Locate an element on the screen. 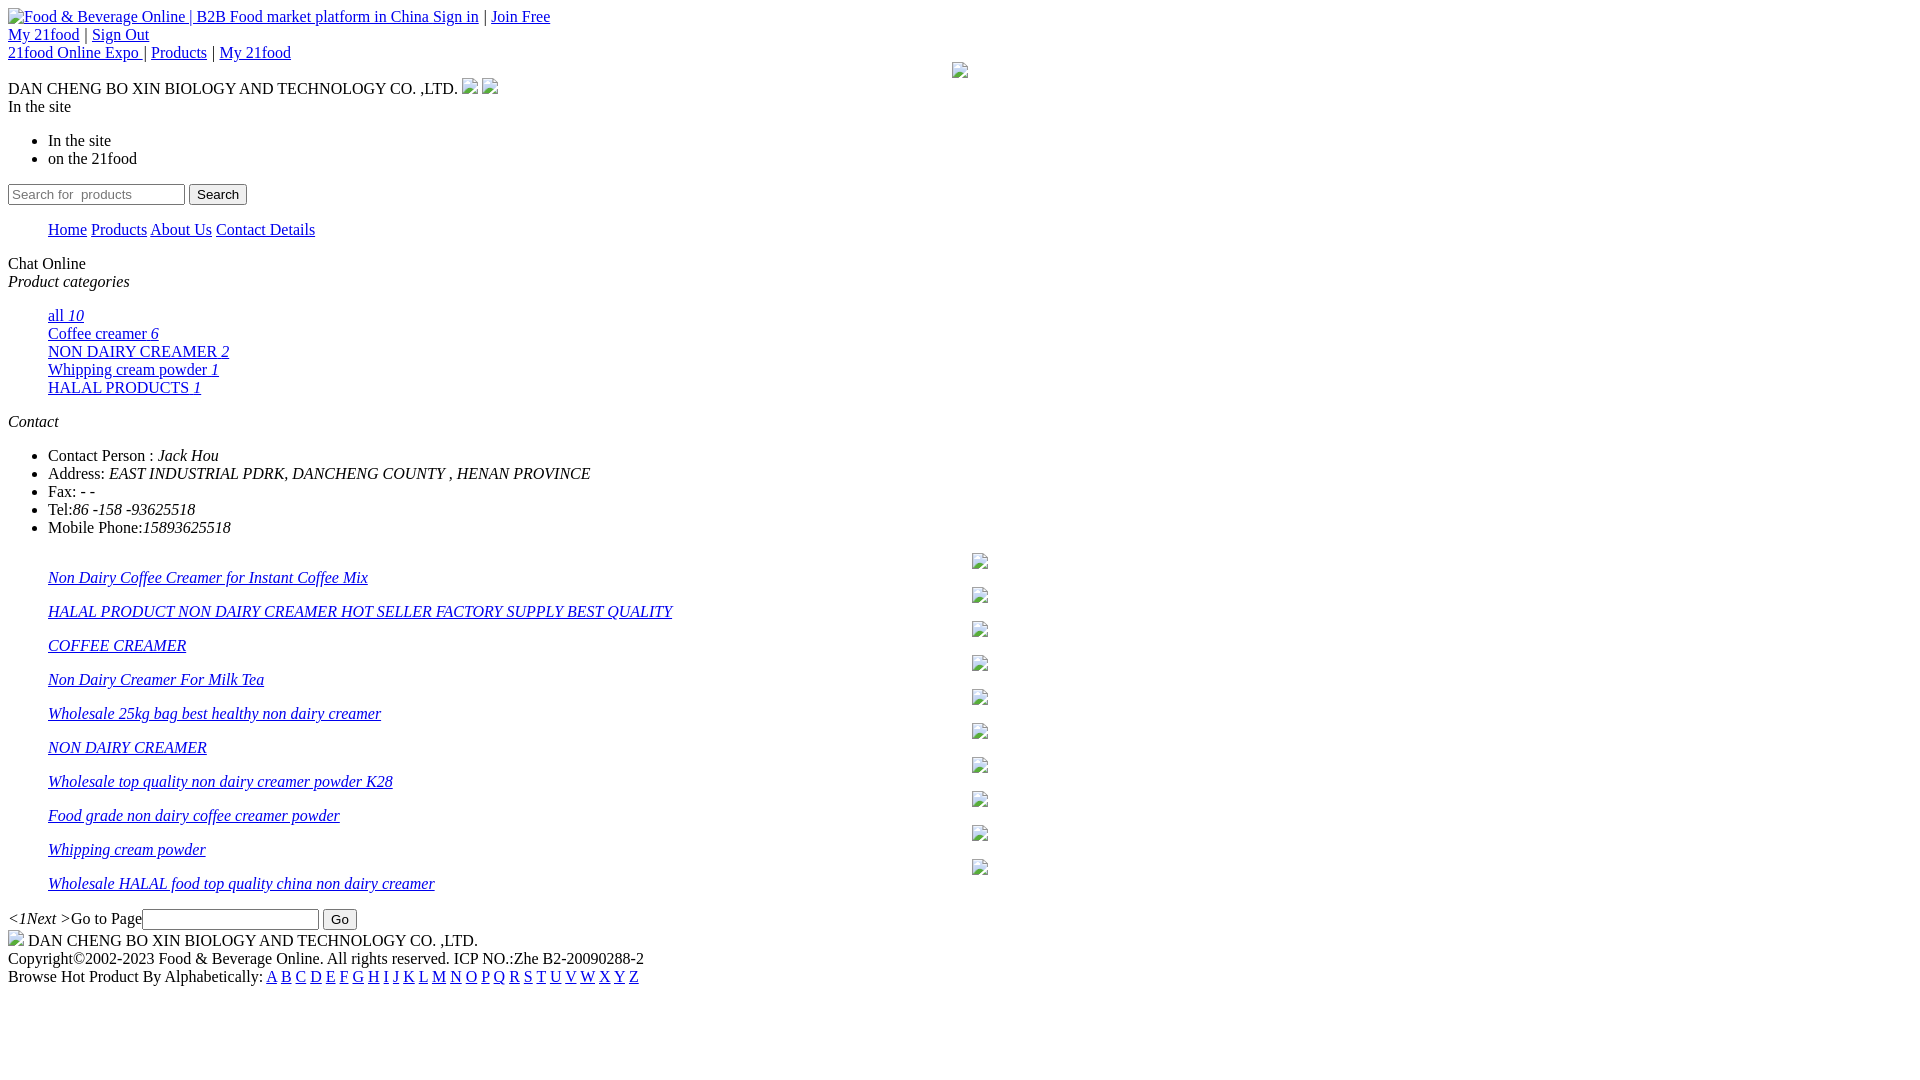  P is located at coordinates (485, 976).